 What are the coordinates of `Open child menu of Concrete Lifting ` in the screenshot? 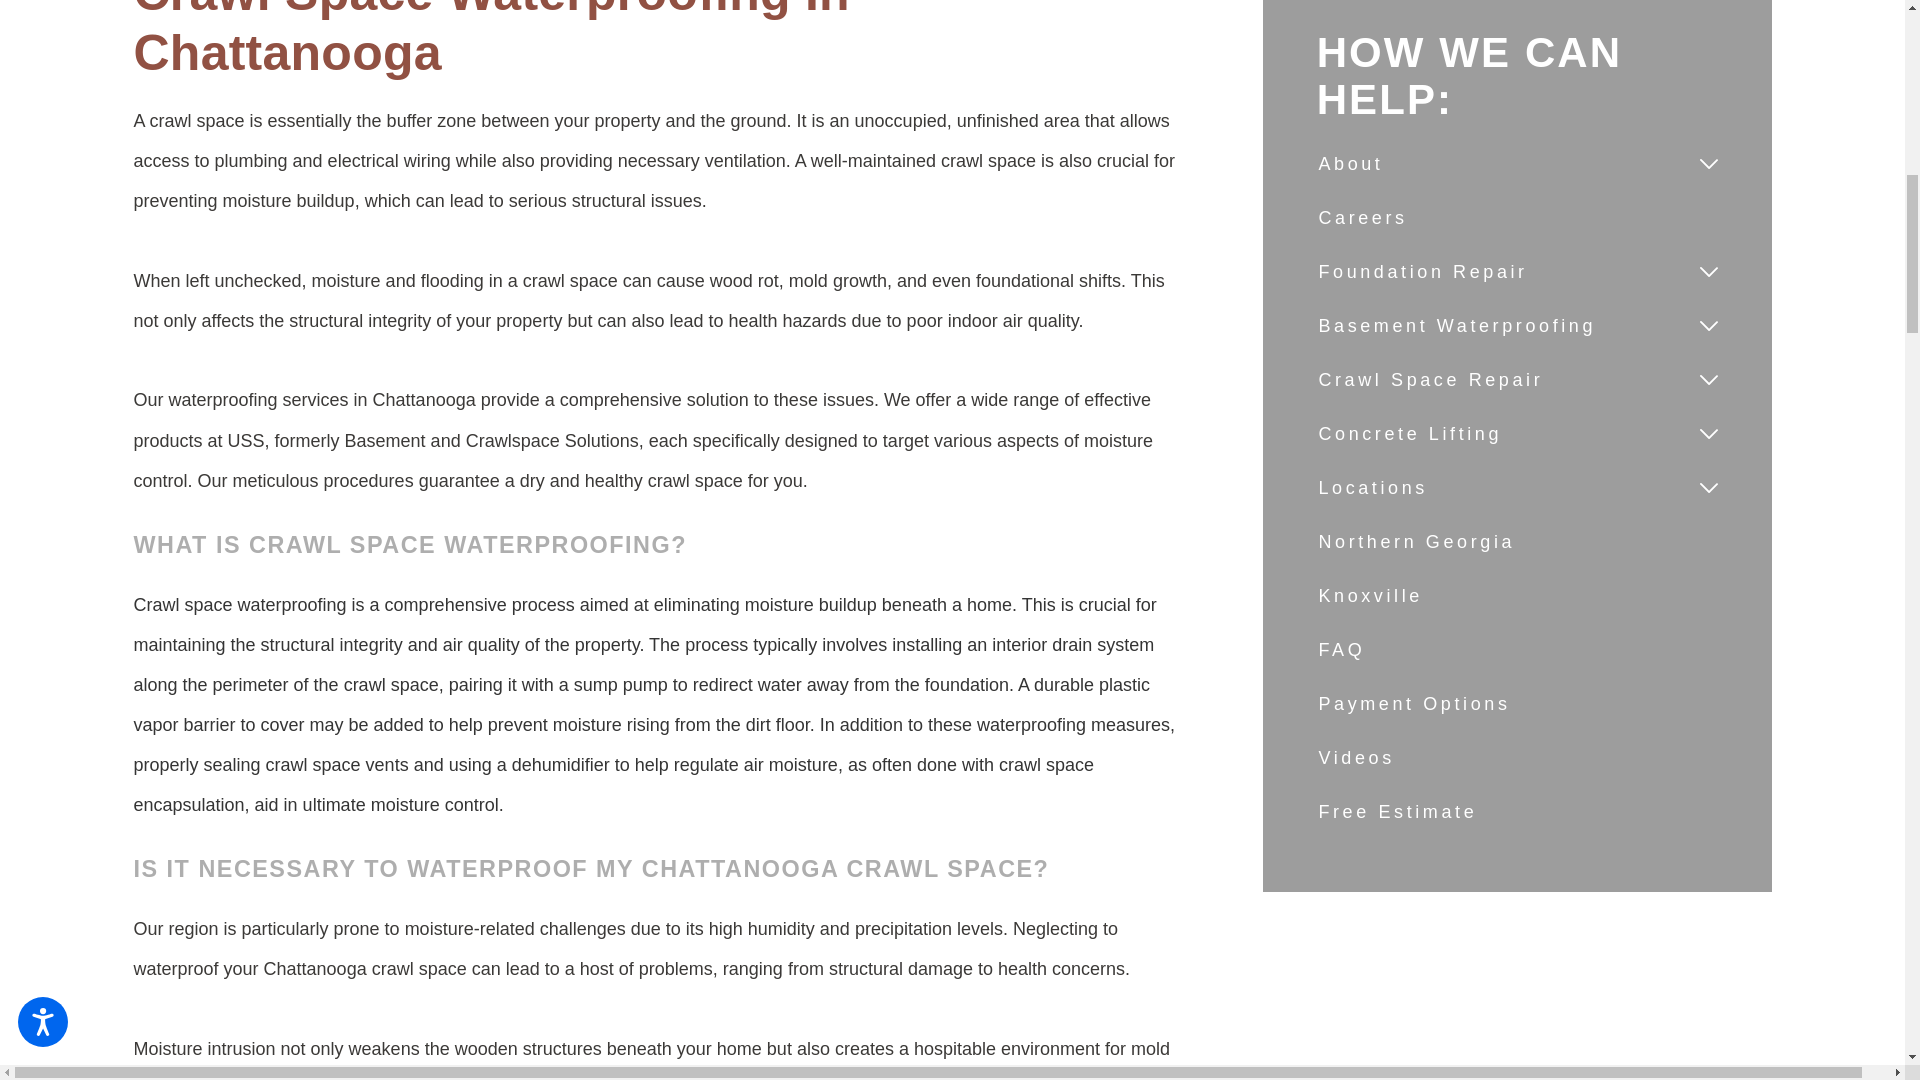 It's located at (1708, 434).